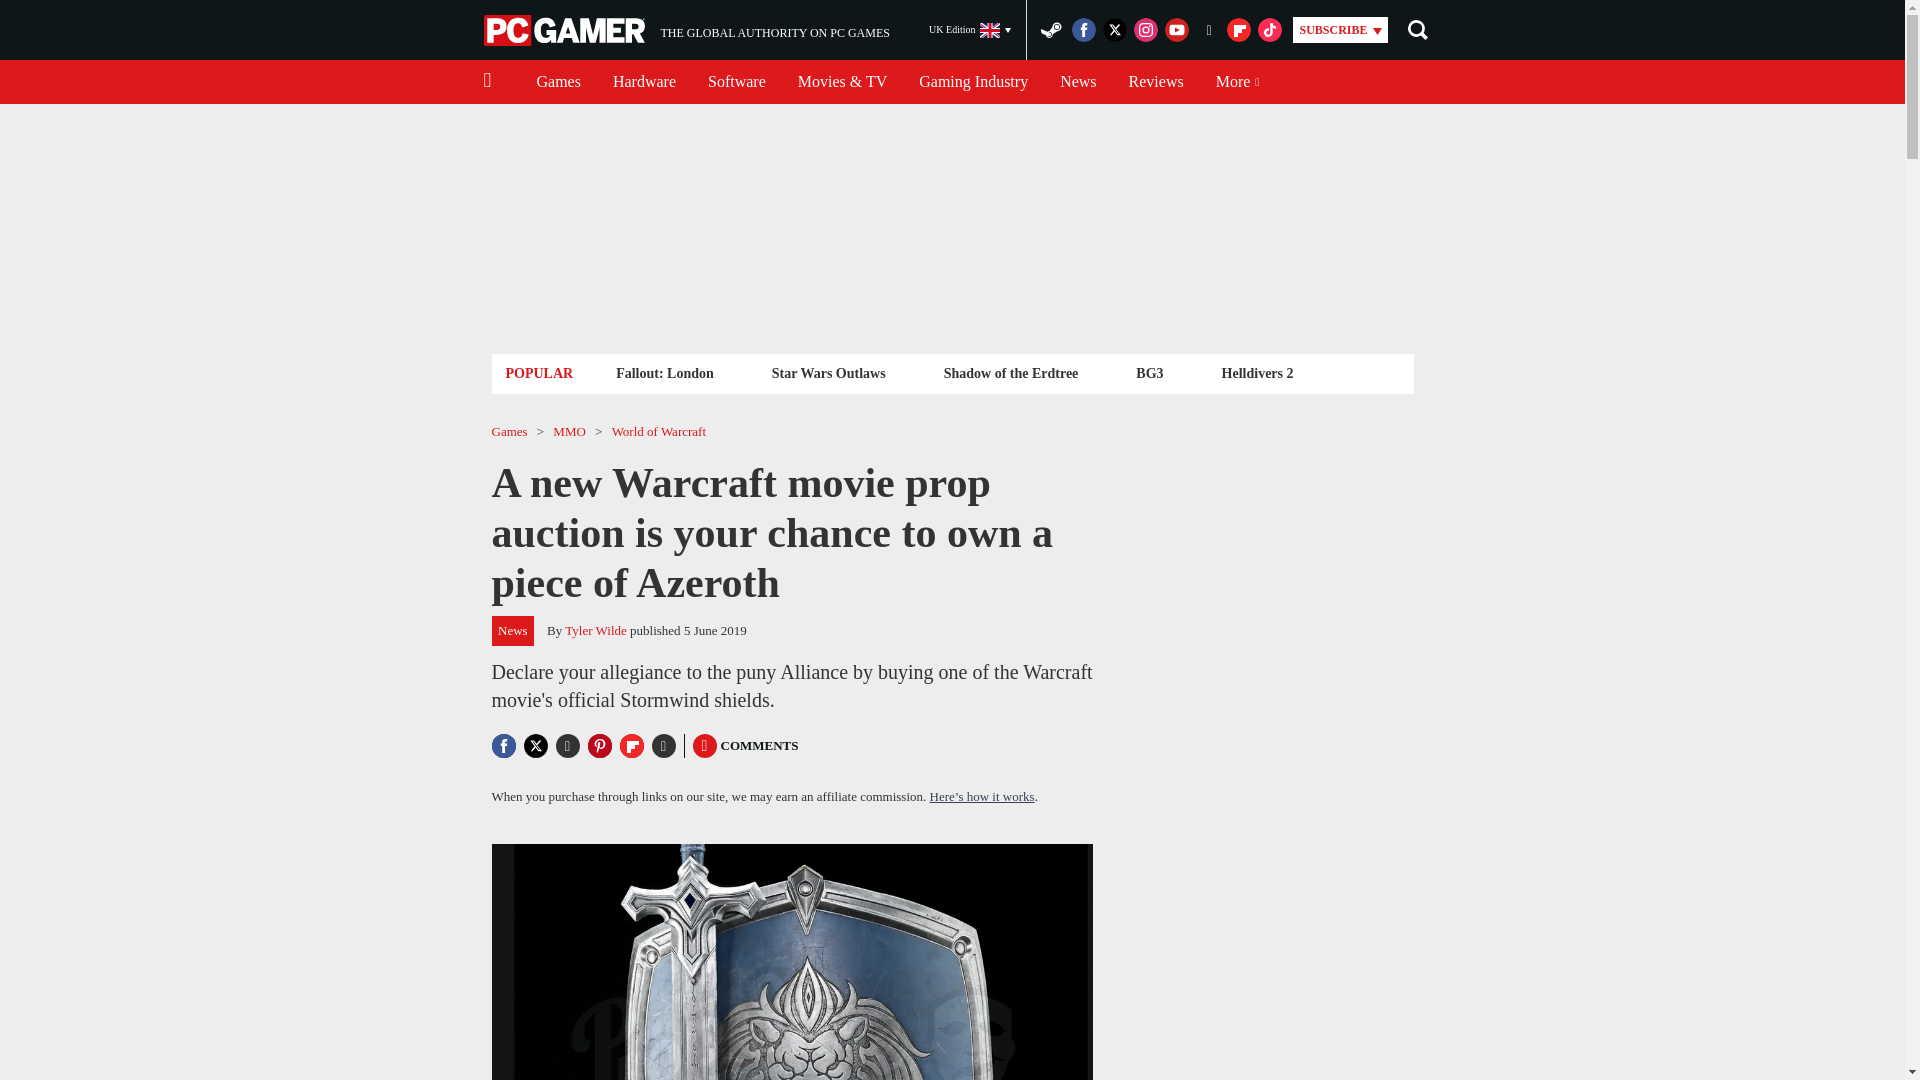  I want to click on UK Edition, so click(644, 82).